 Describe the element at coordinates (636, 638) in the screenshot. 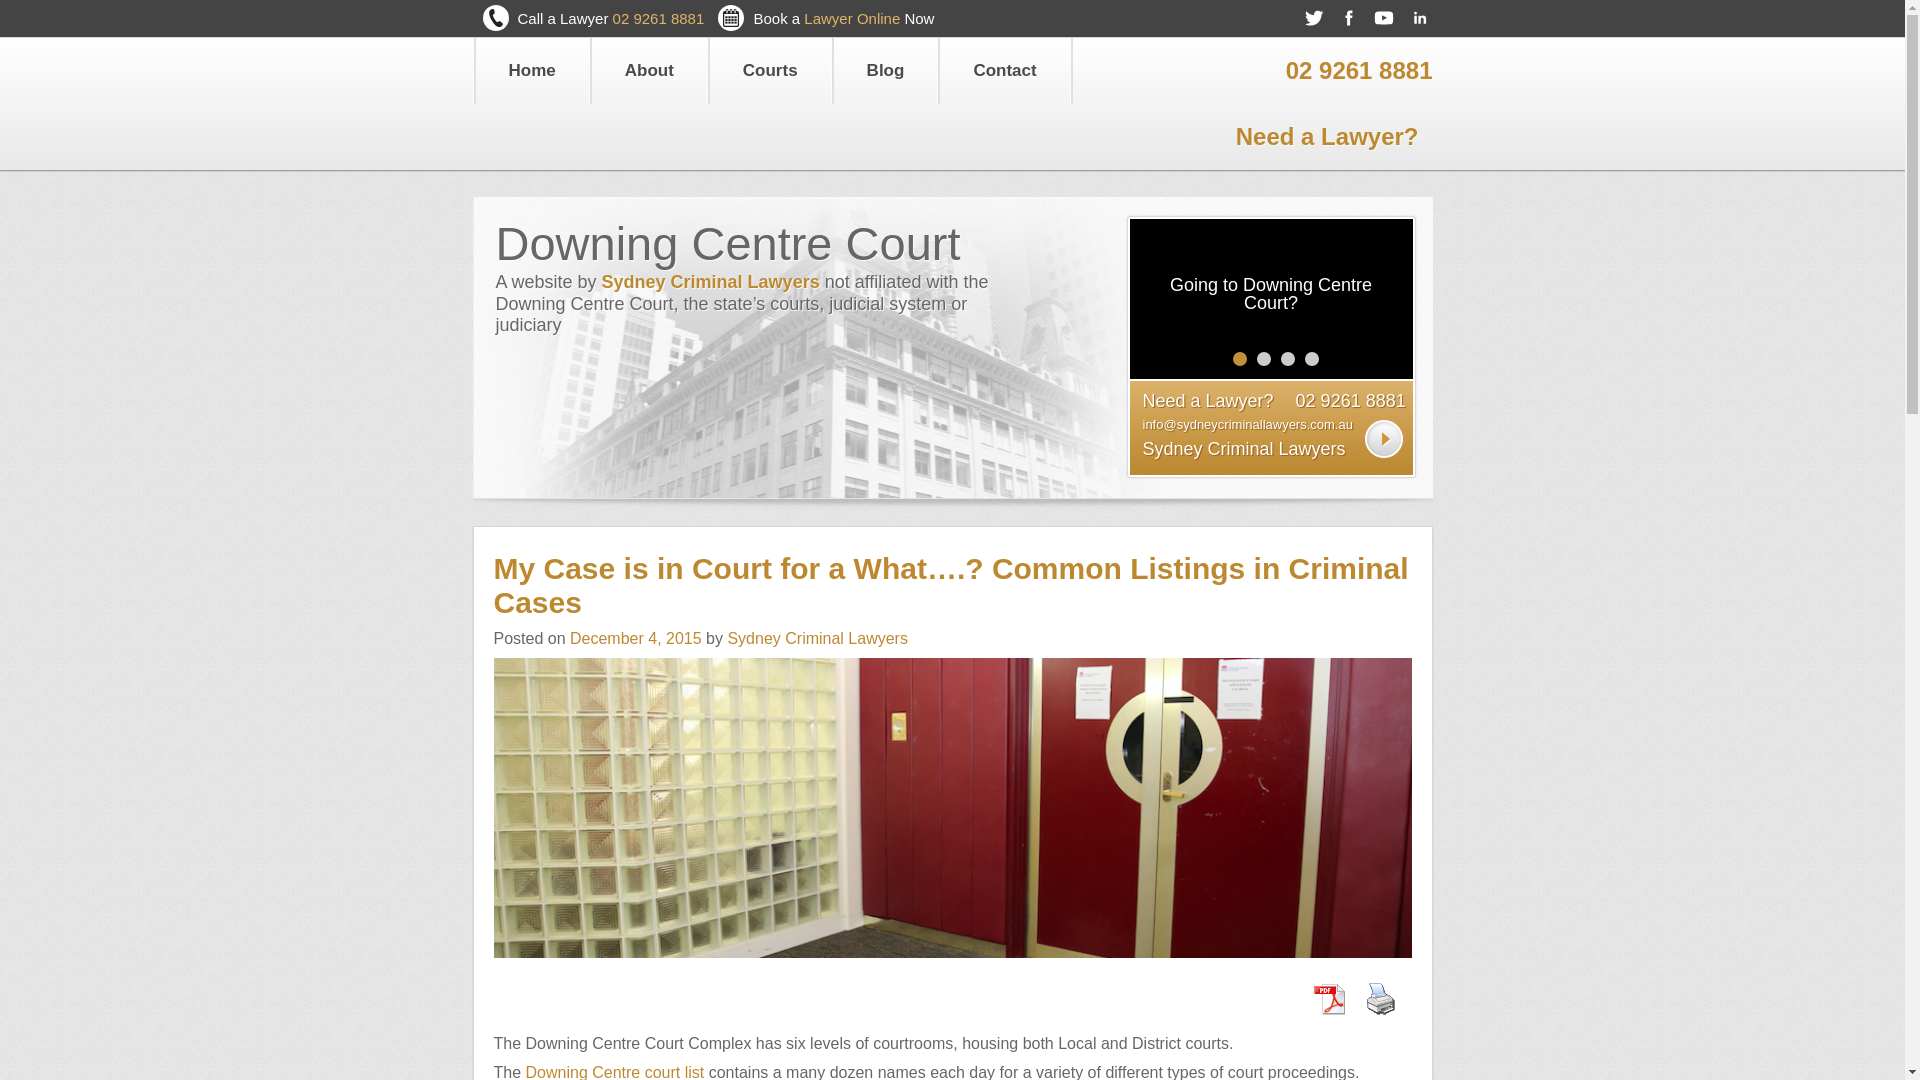

I see `12:19 pm` at that location.